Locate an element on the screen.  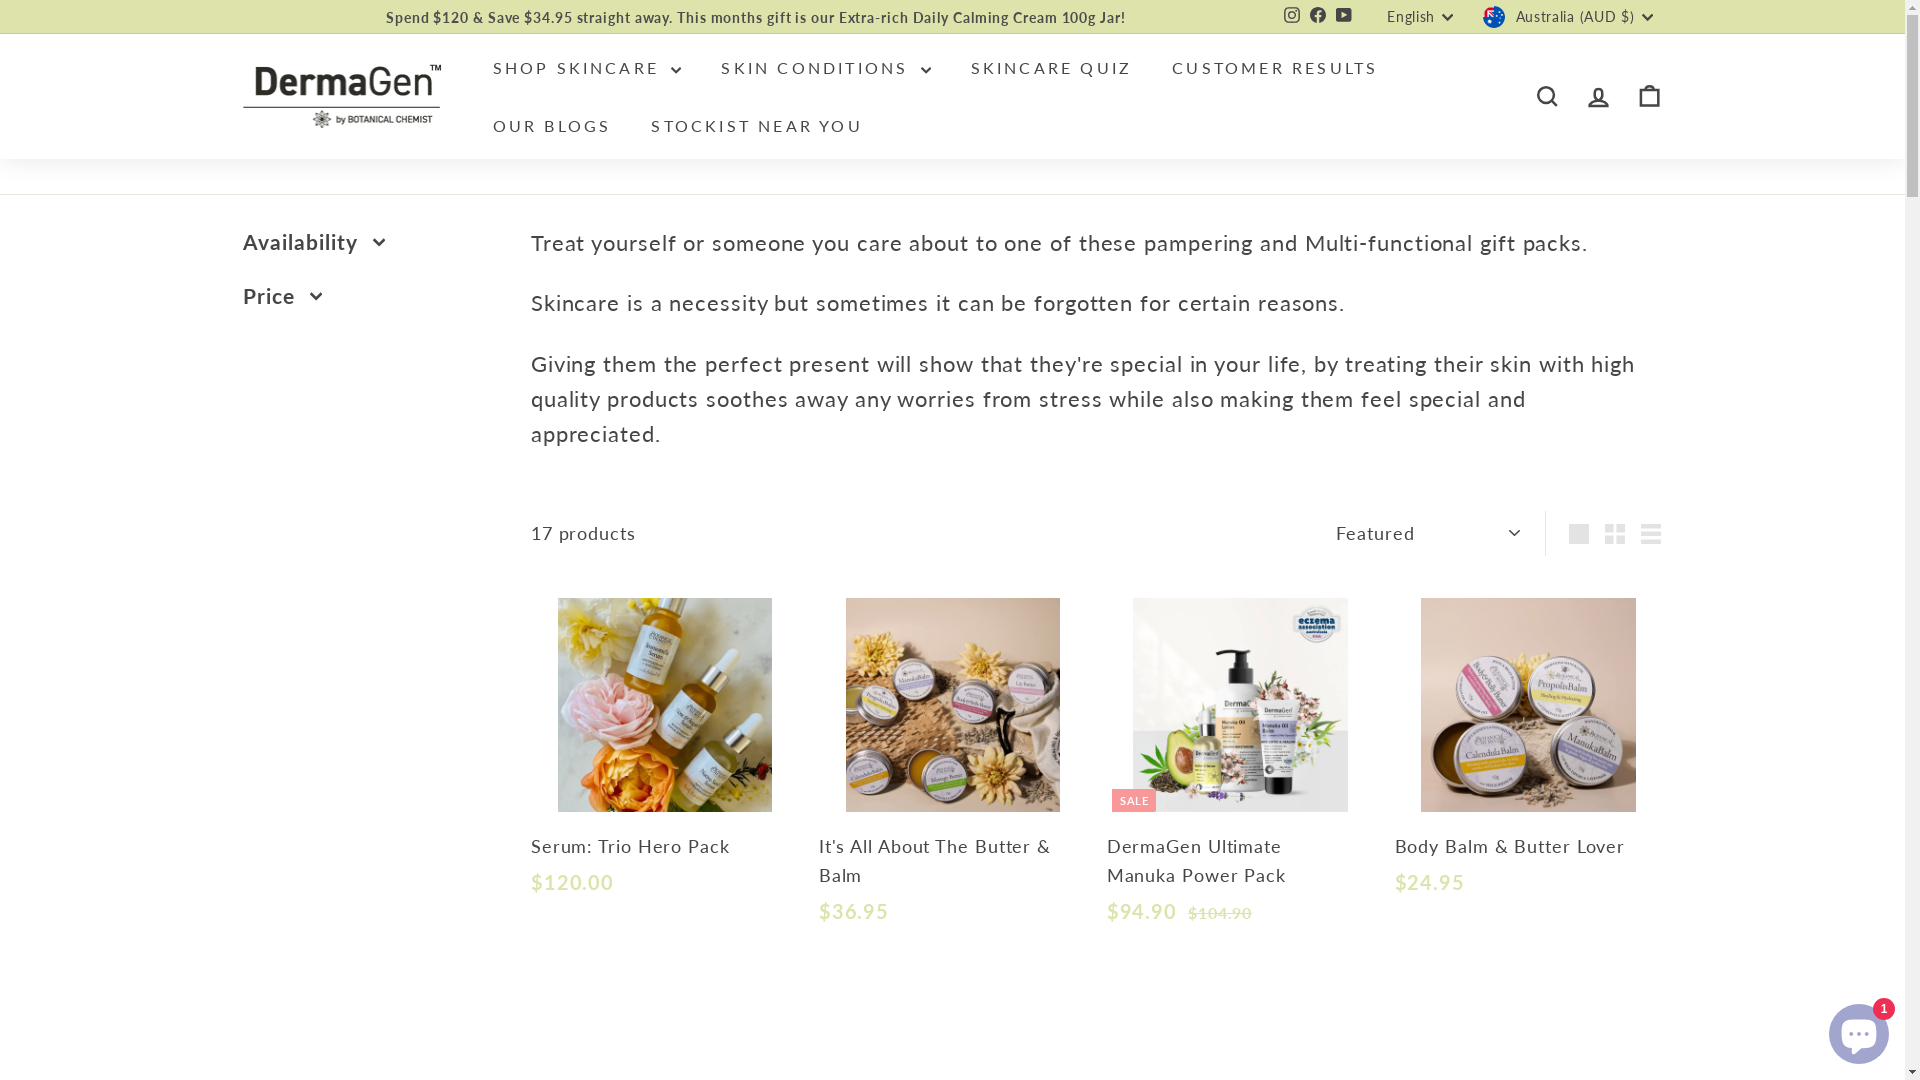
Body Balm & Butter Lover
$24.95 is located at coordinates (1529, 757).